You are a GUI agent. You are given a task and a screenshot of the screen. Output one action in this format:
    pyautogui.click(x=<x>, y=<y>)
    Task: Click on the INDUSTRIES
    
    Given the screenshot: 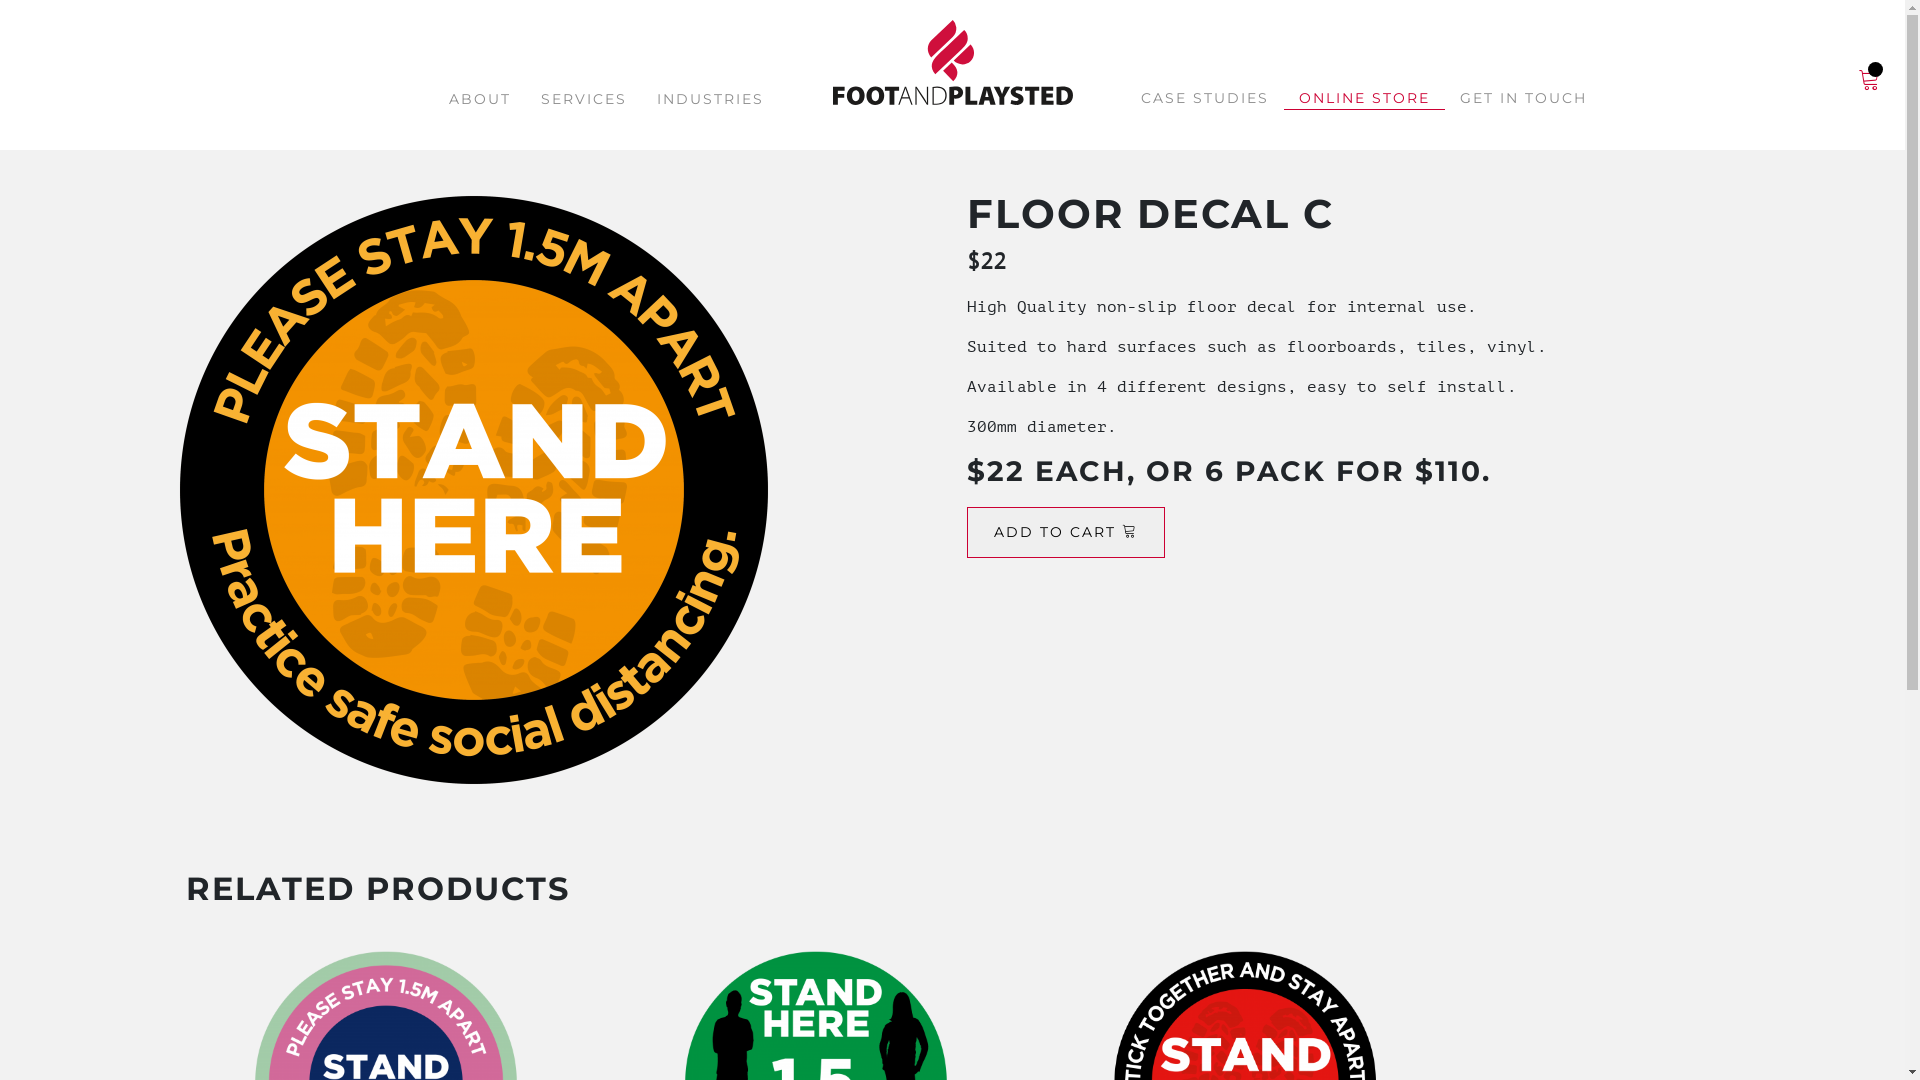 What is the action you would take?
    pyautogui.click(x=710, y=100)
    